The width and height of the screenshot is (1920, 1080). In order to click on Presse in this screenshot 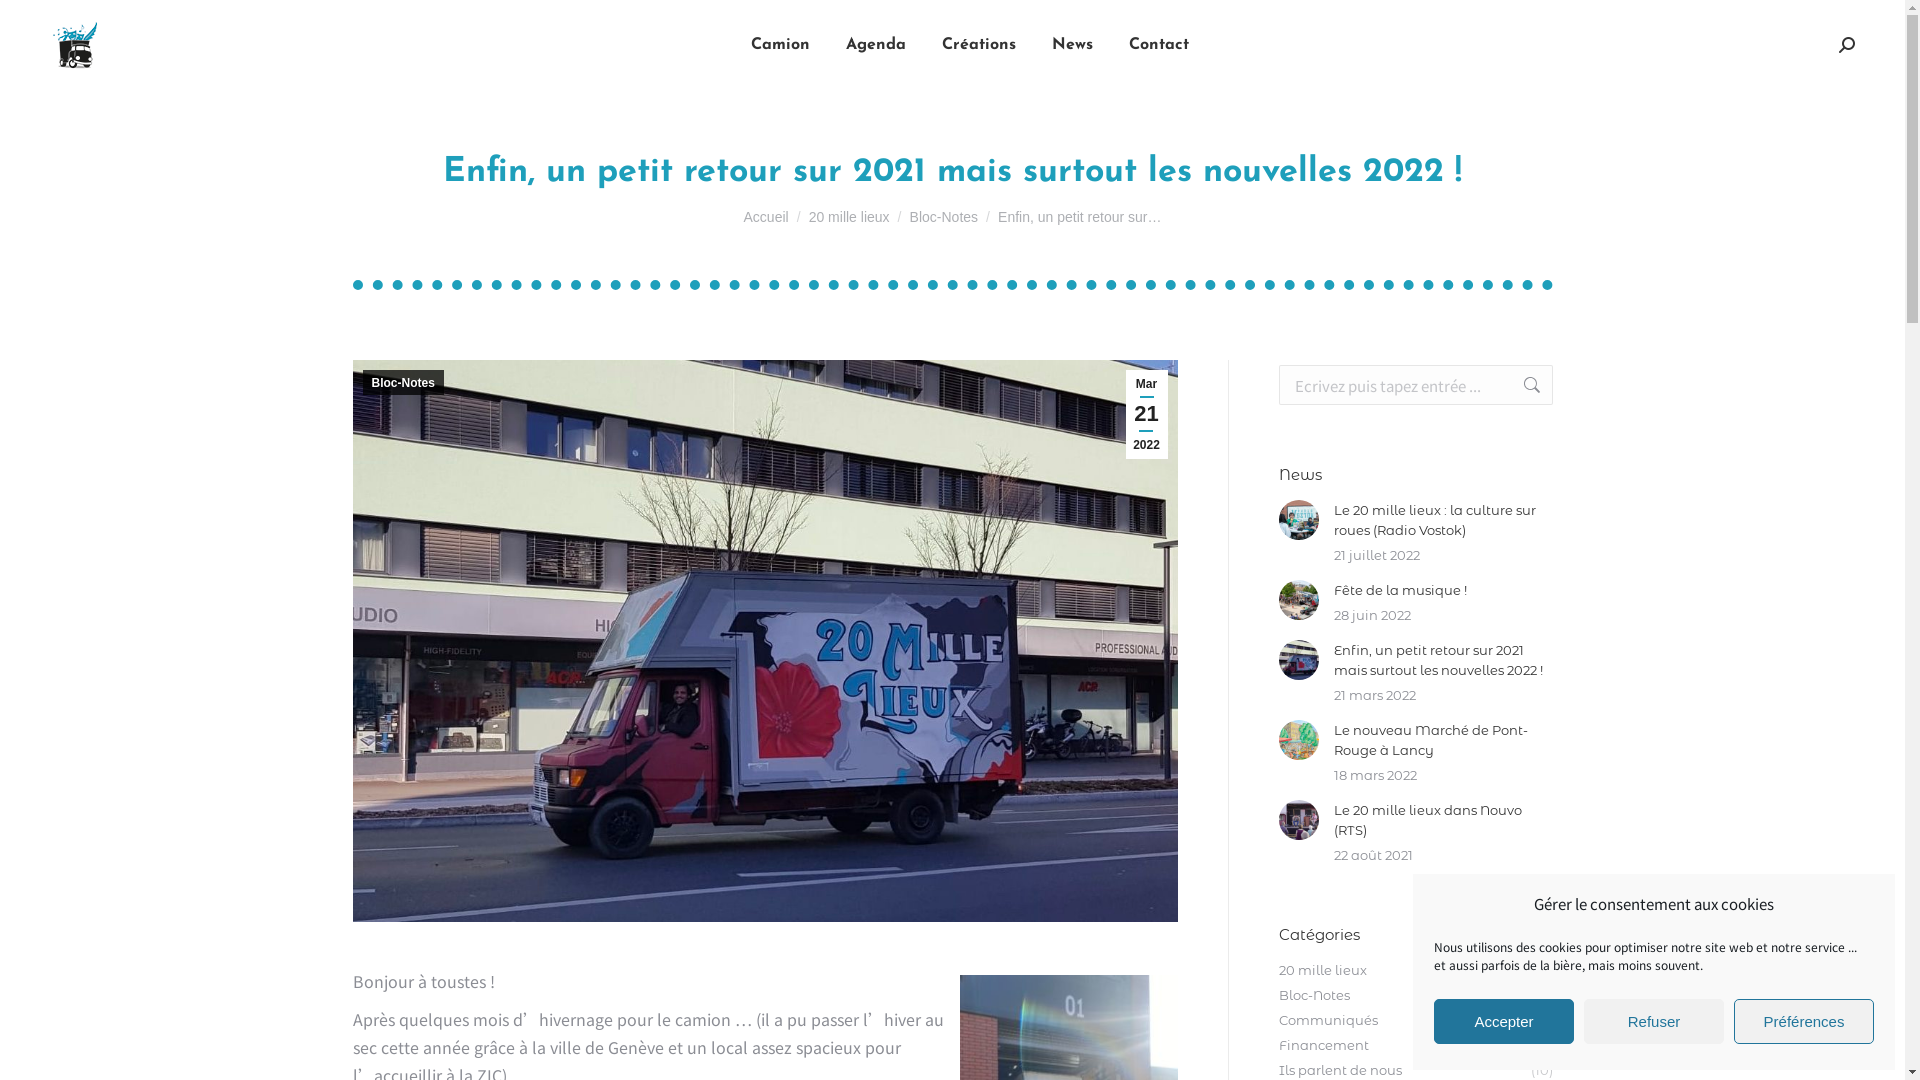, I will do `click(1480, 1012)`.